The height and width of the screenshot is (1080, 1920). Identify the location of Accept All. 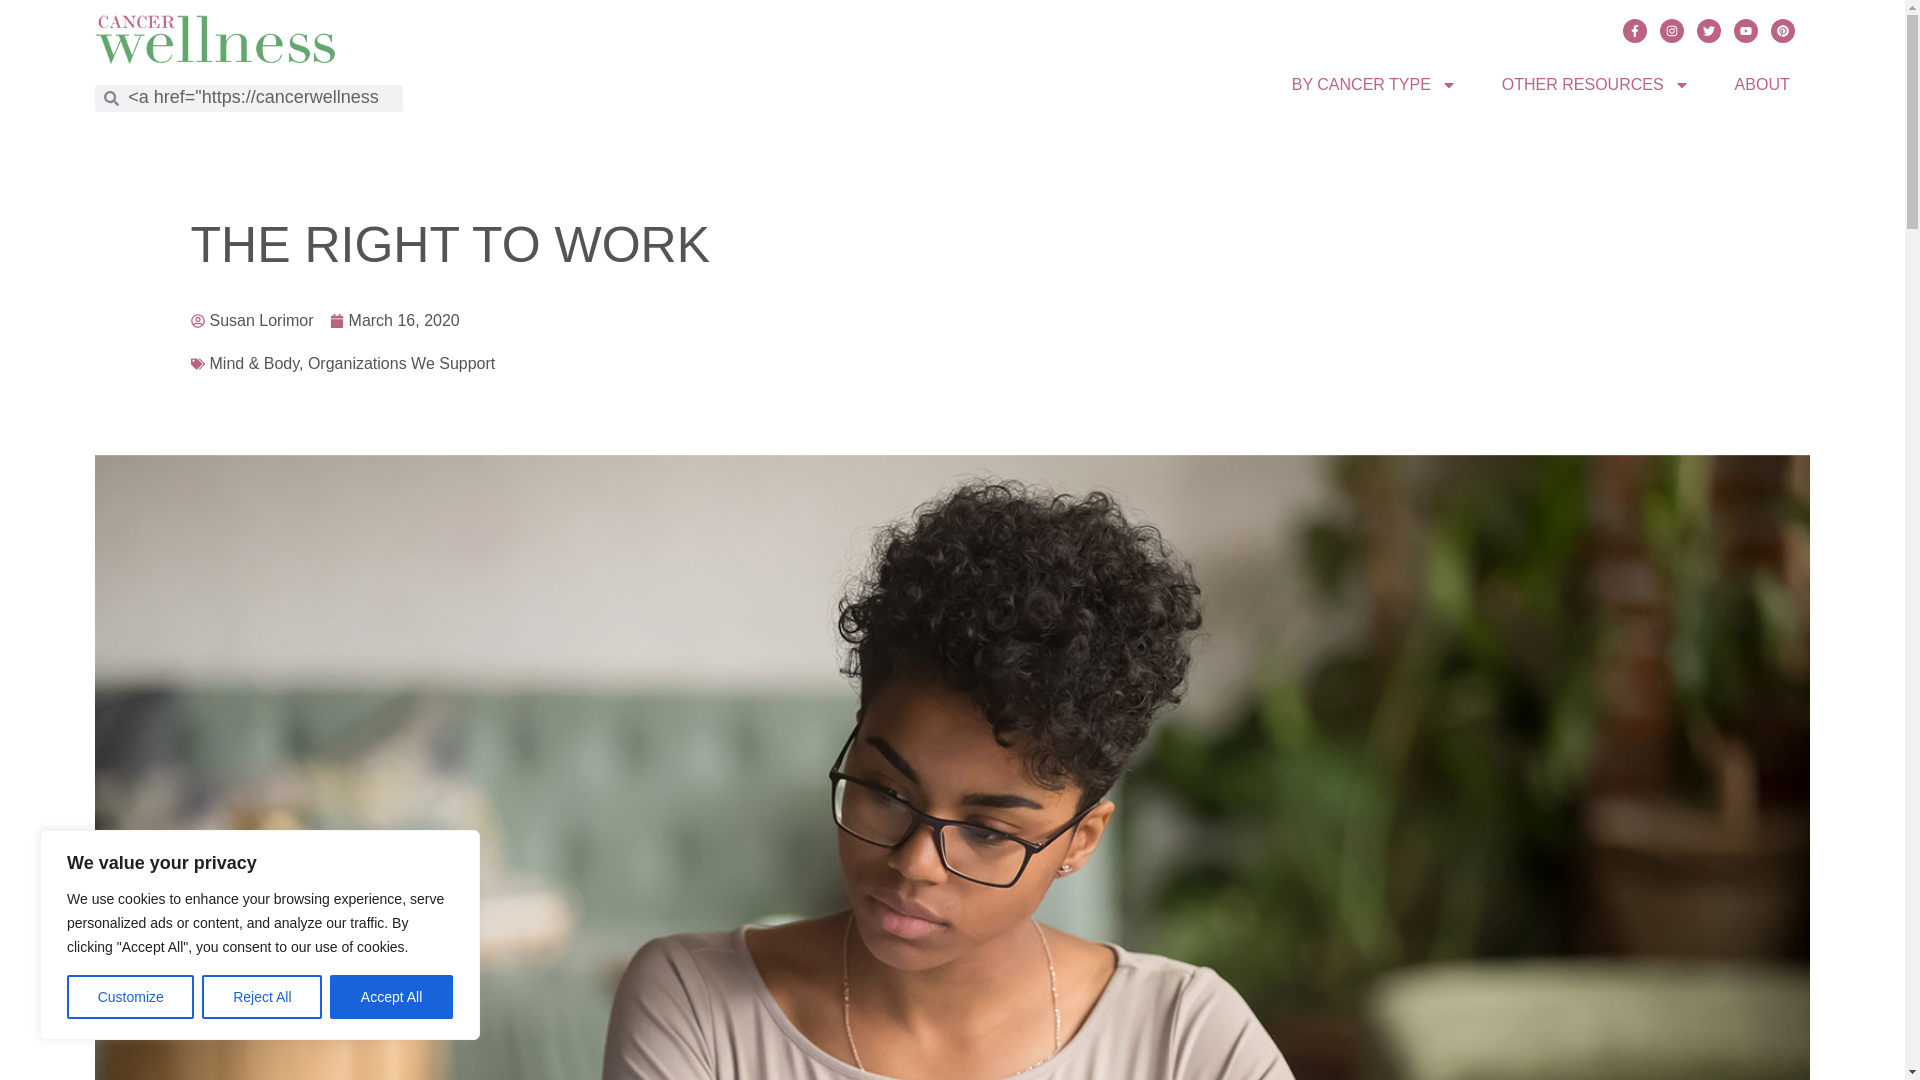
(392, 997).